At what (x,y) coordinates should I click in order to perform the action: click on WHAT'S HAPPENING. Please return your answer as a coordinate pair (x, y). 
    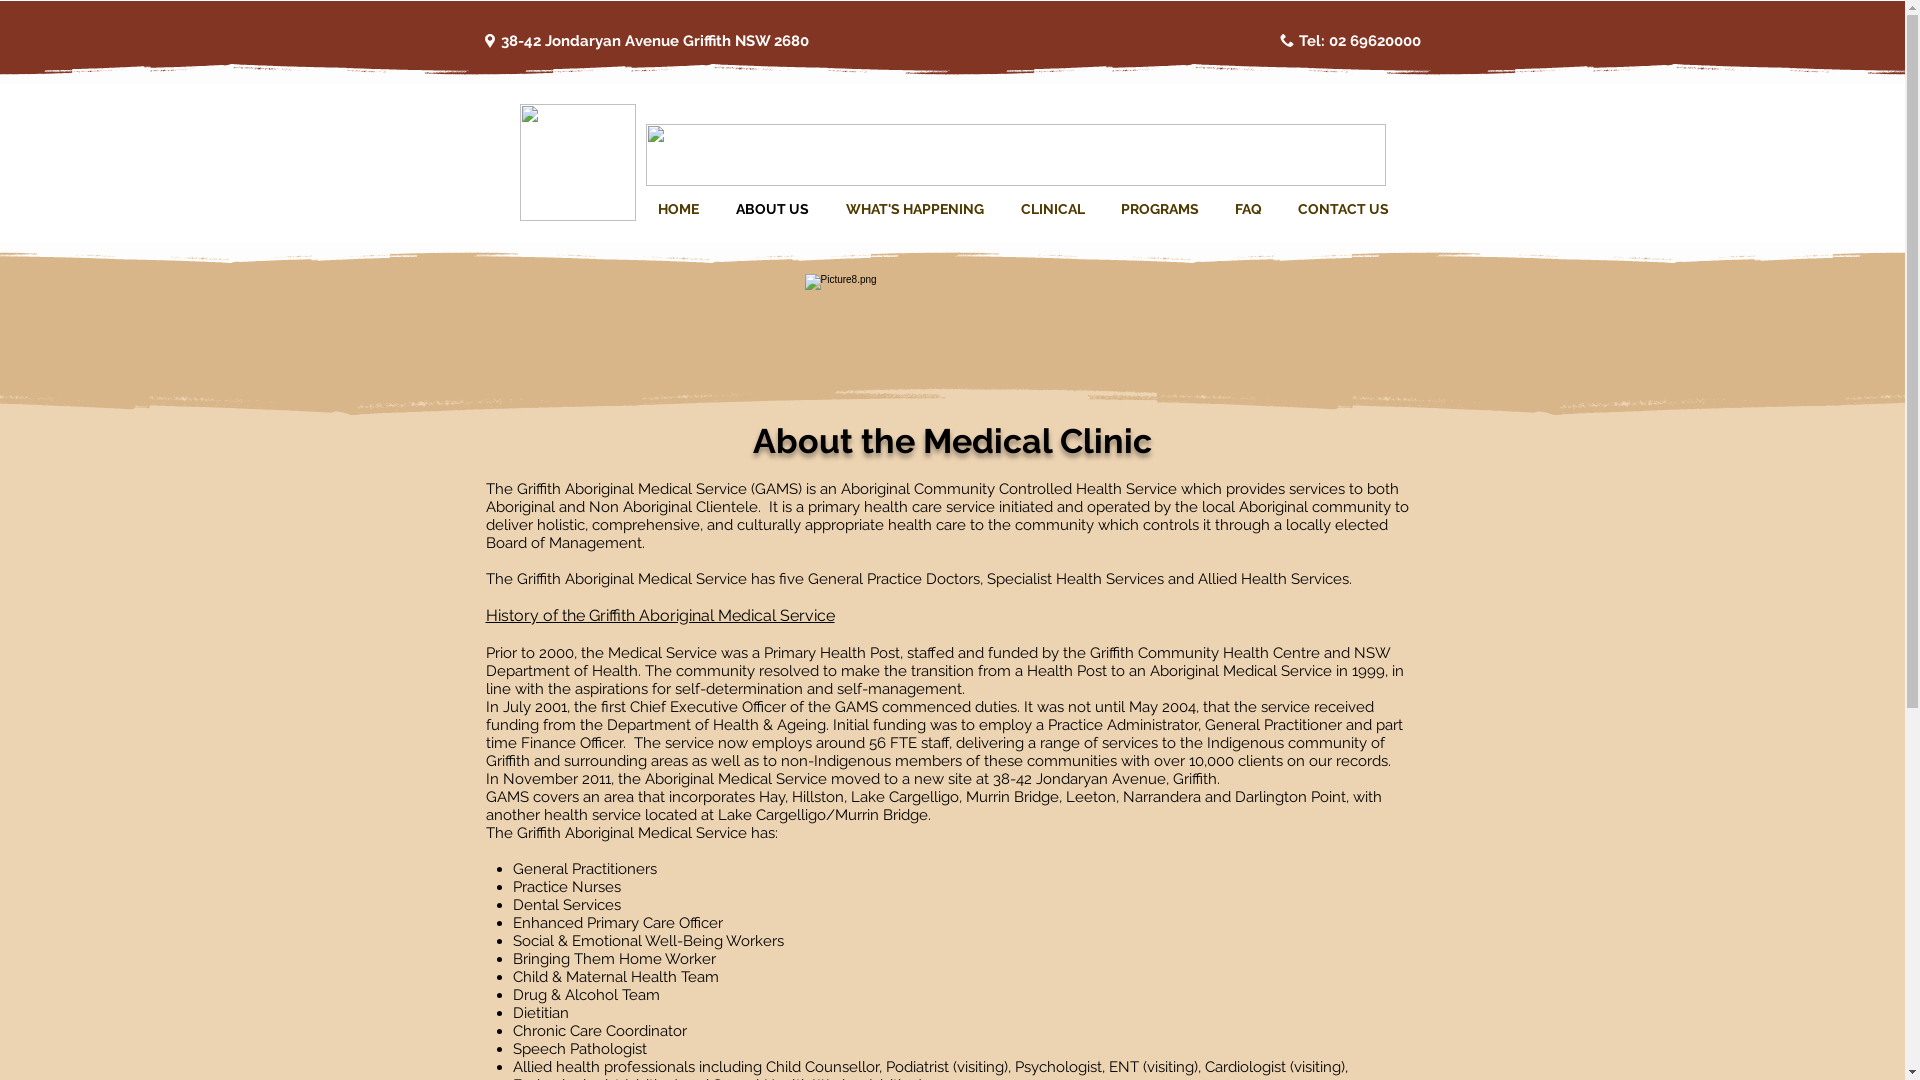
    Looking at the image, I should click on (915, 210).